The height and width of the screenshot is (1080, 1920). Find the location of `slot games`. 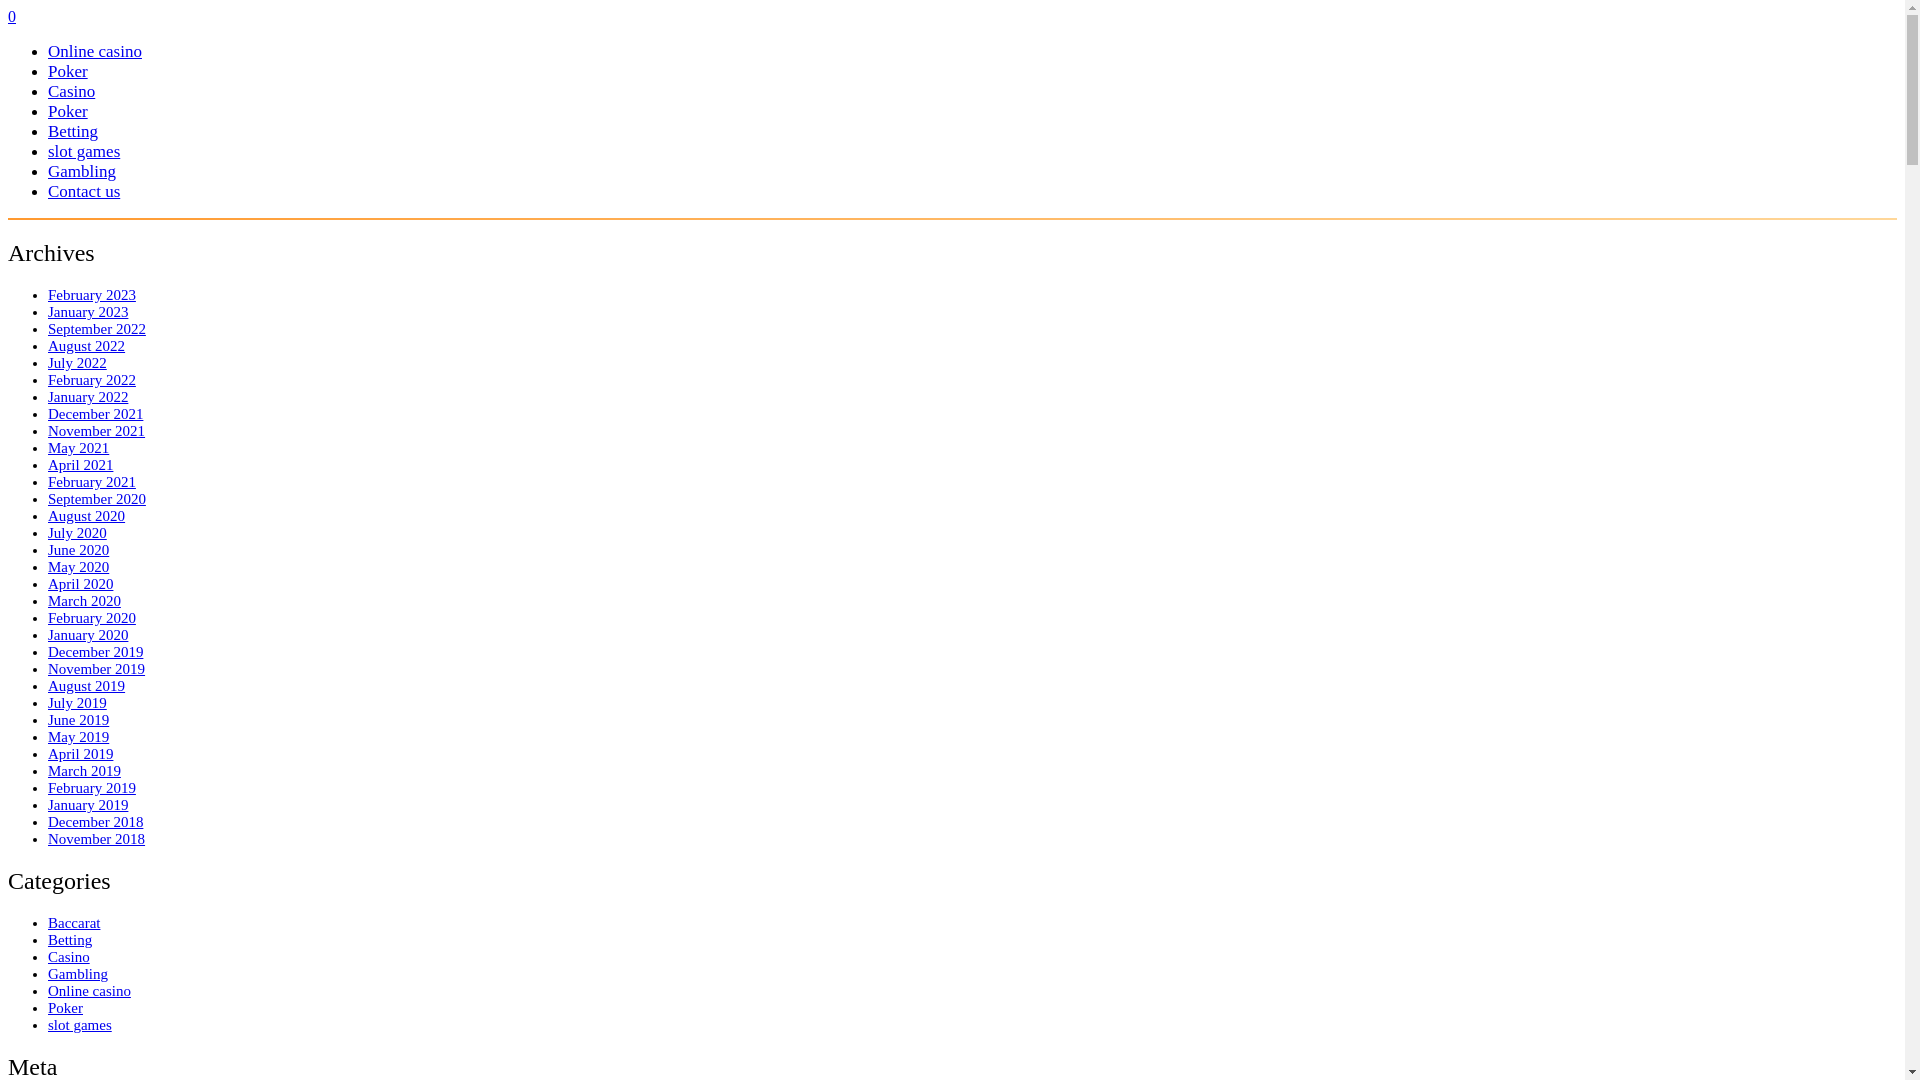

slot games is located at coordinates (84, 152).